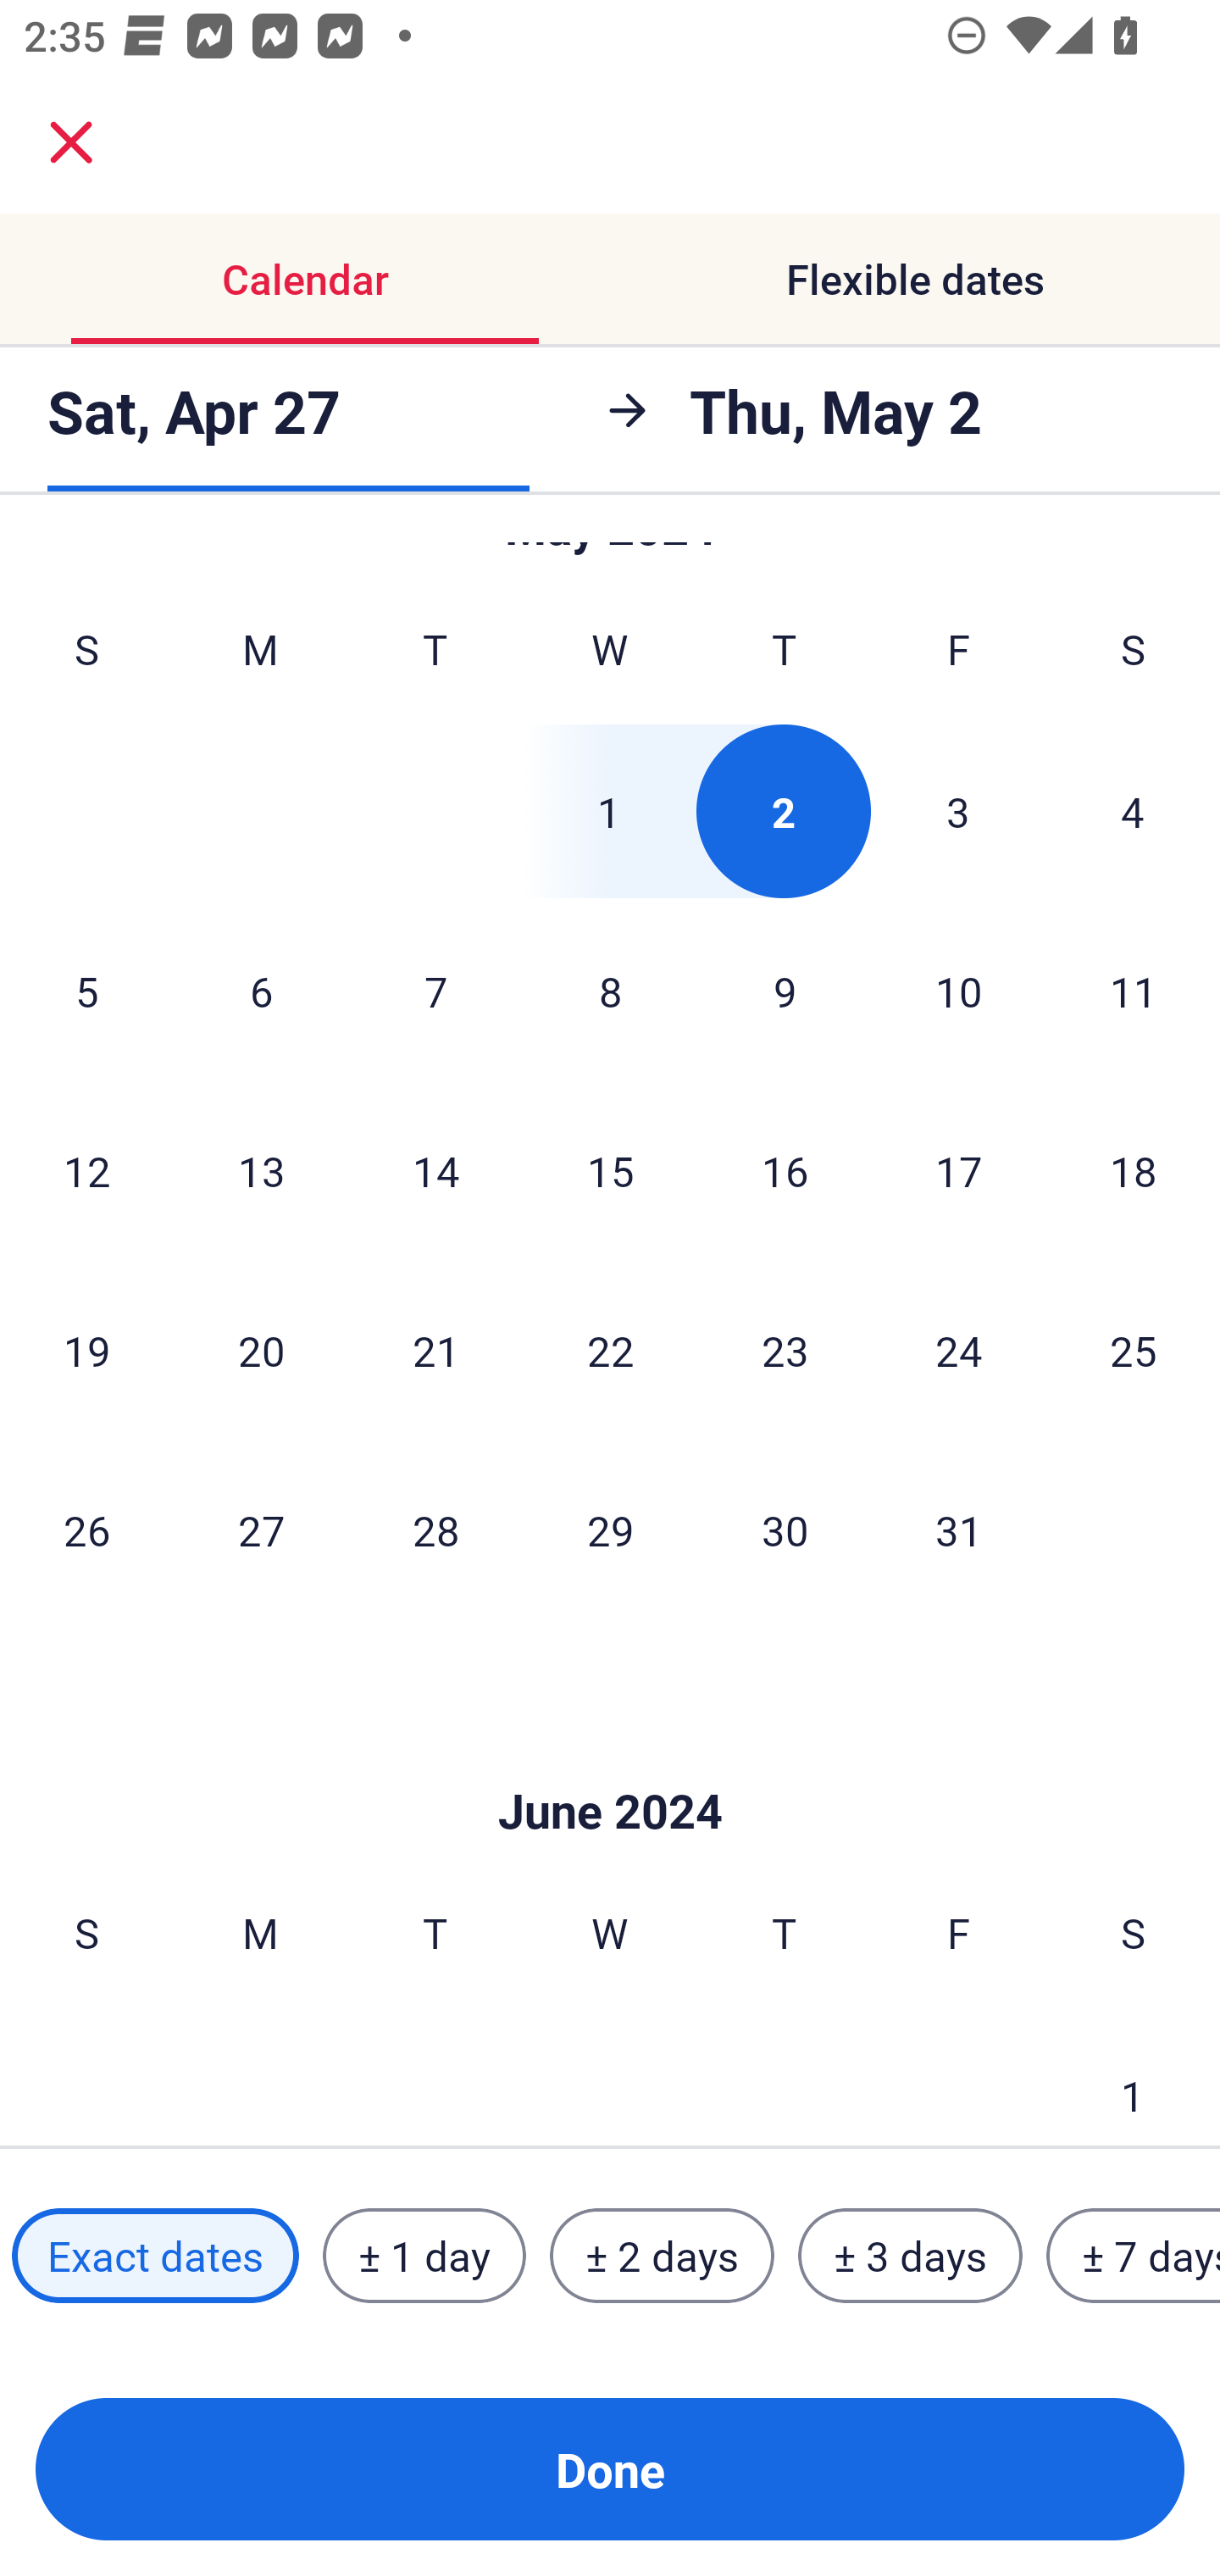  Describe the element at coordinates (959, 1170) in the screenshot. I see `17 Friday, May 17, 2024` at that location.